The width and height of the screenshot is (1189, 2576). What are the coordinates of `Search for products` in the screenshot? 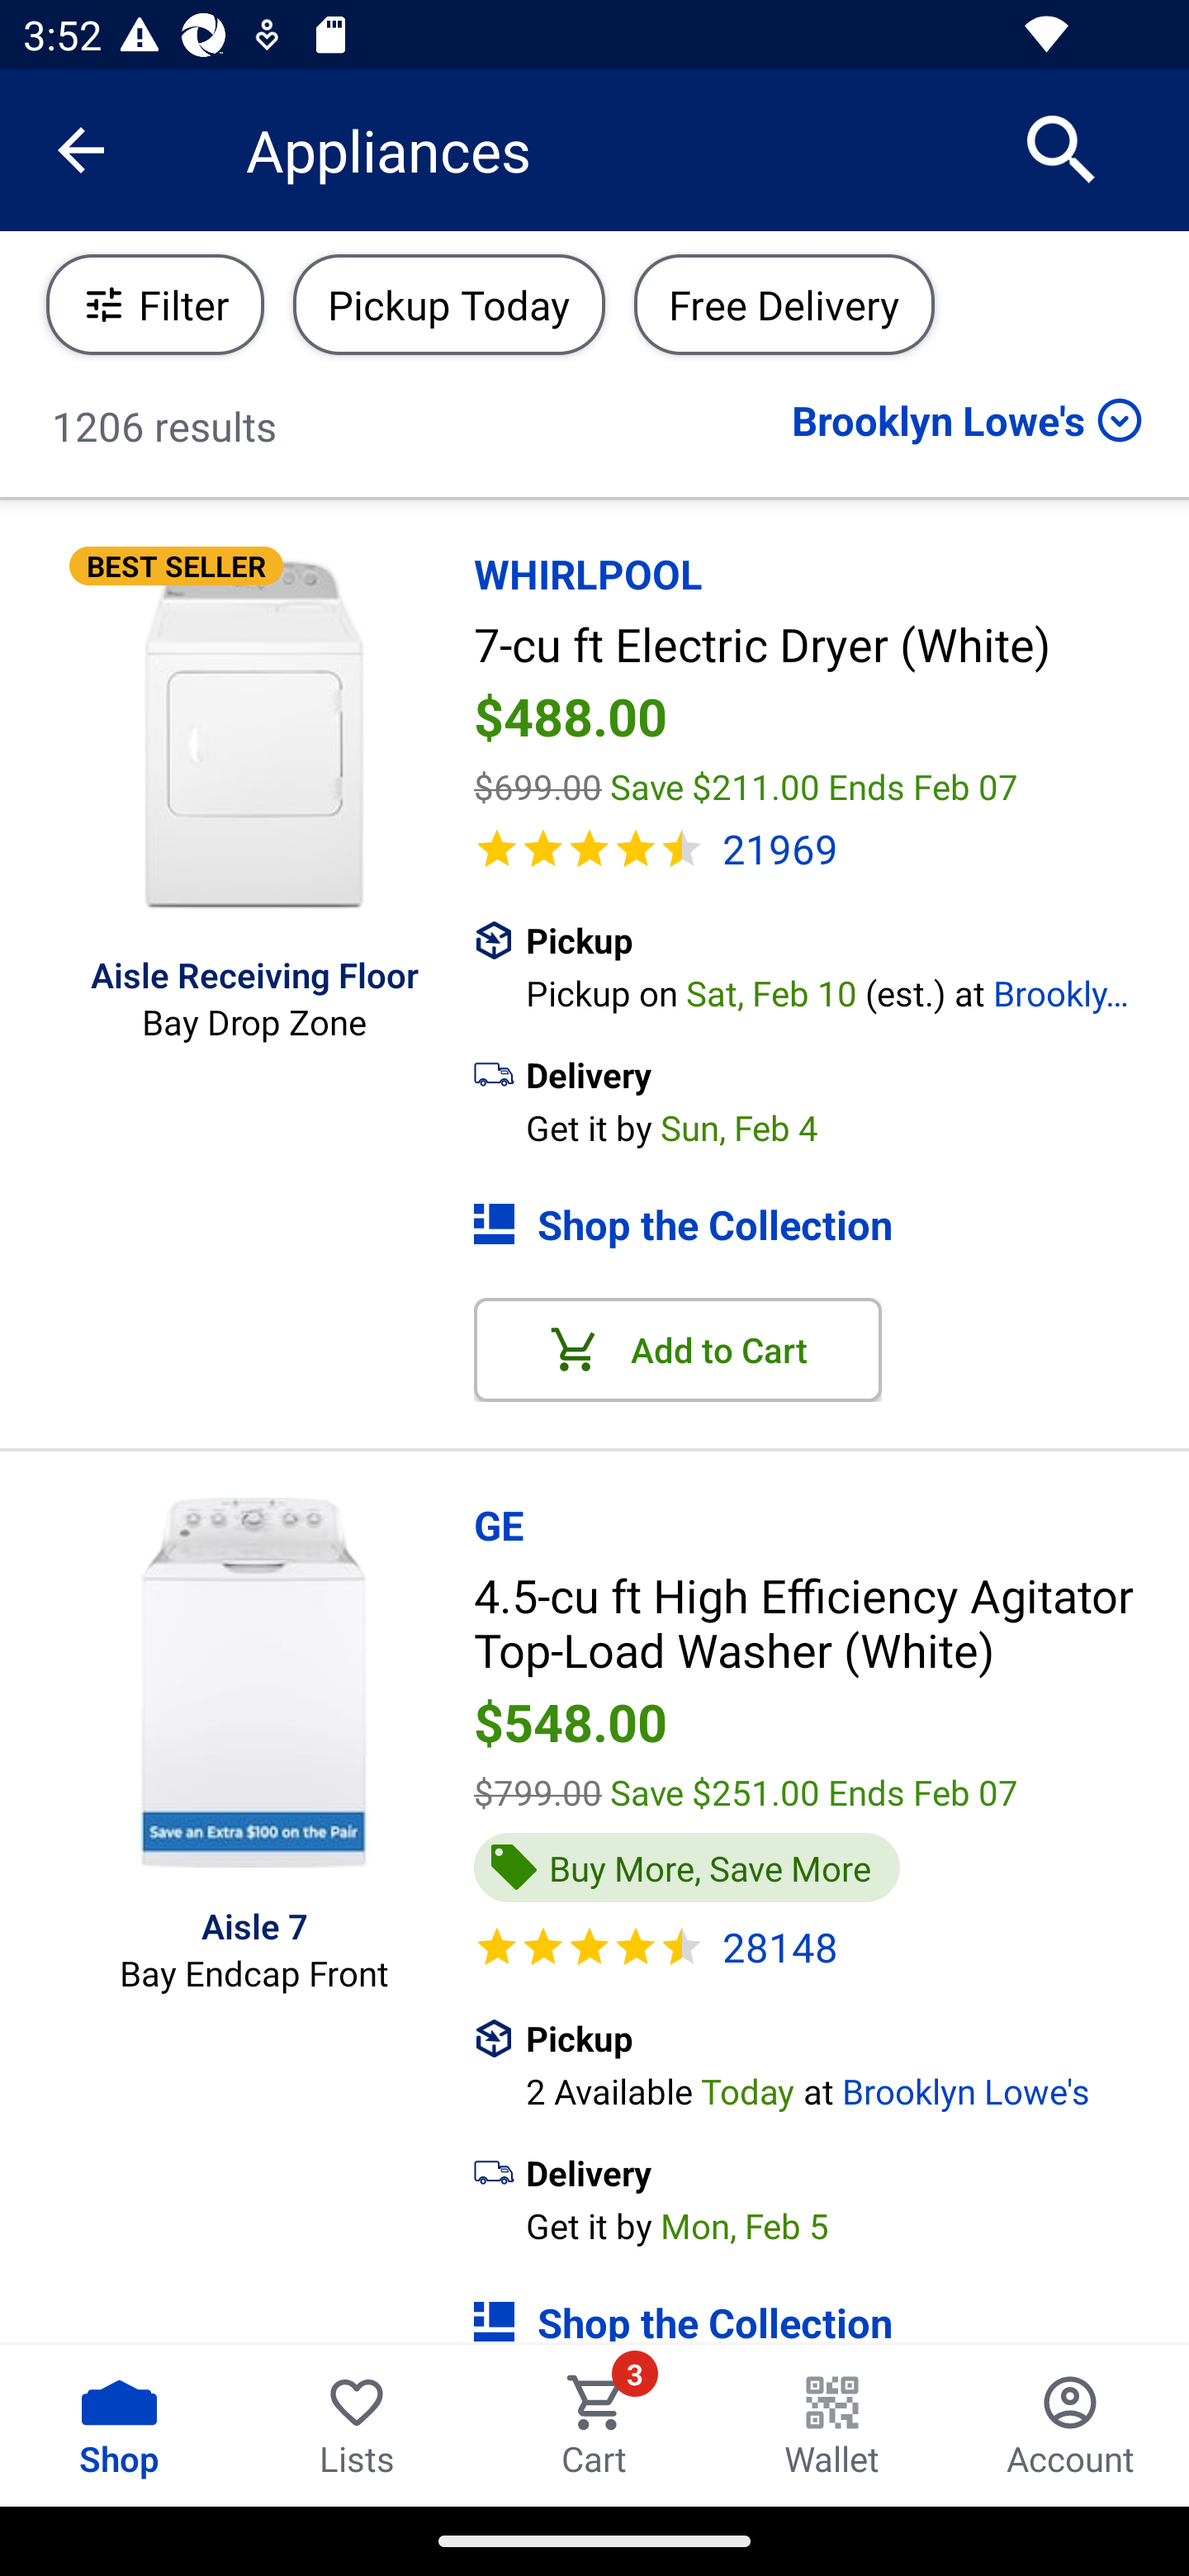 It's located at (1062, 149).